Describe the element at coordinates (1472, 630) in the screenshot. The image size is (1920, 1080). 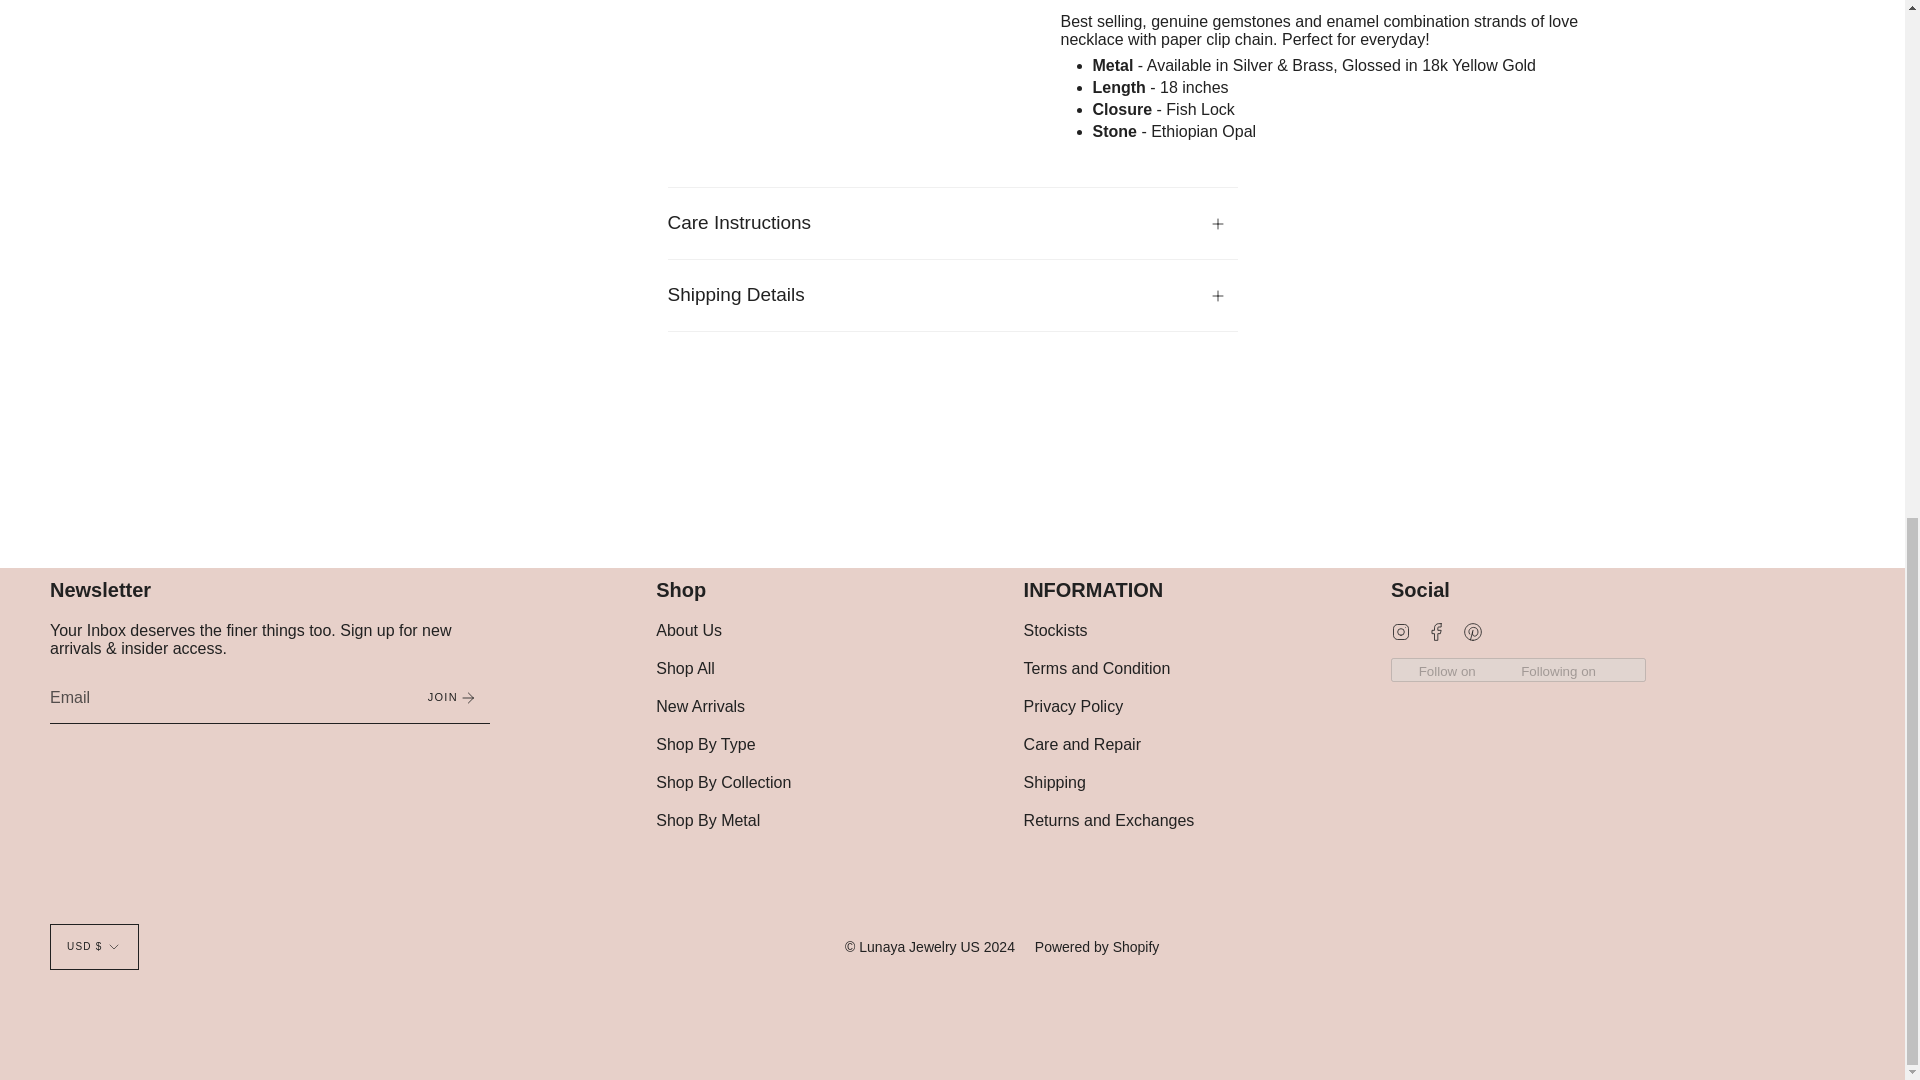
I see `Lunaya Jewelry US on Pinterest` at that location.